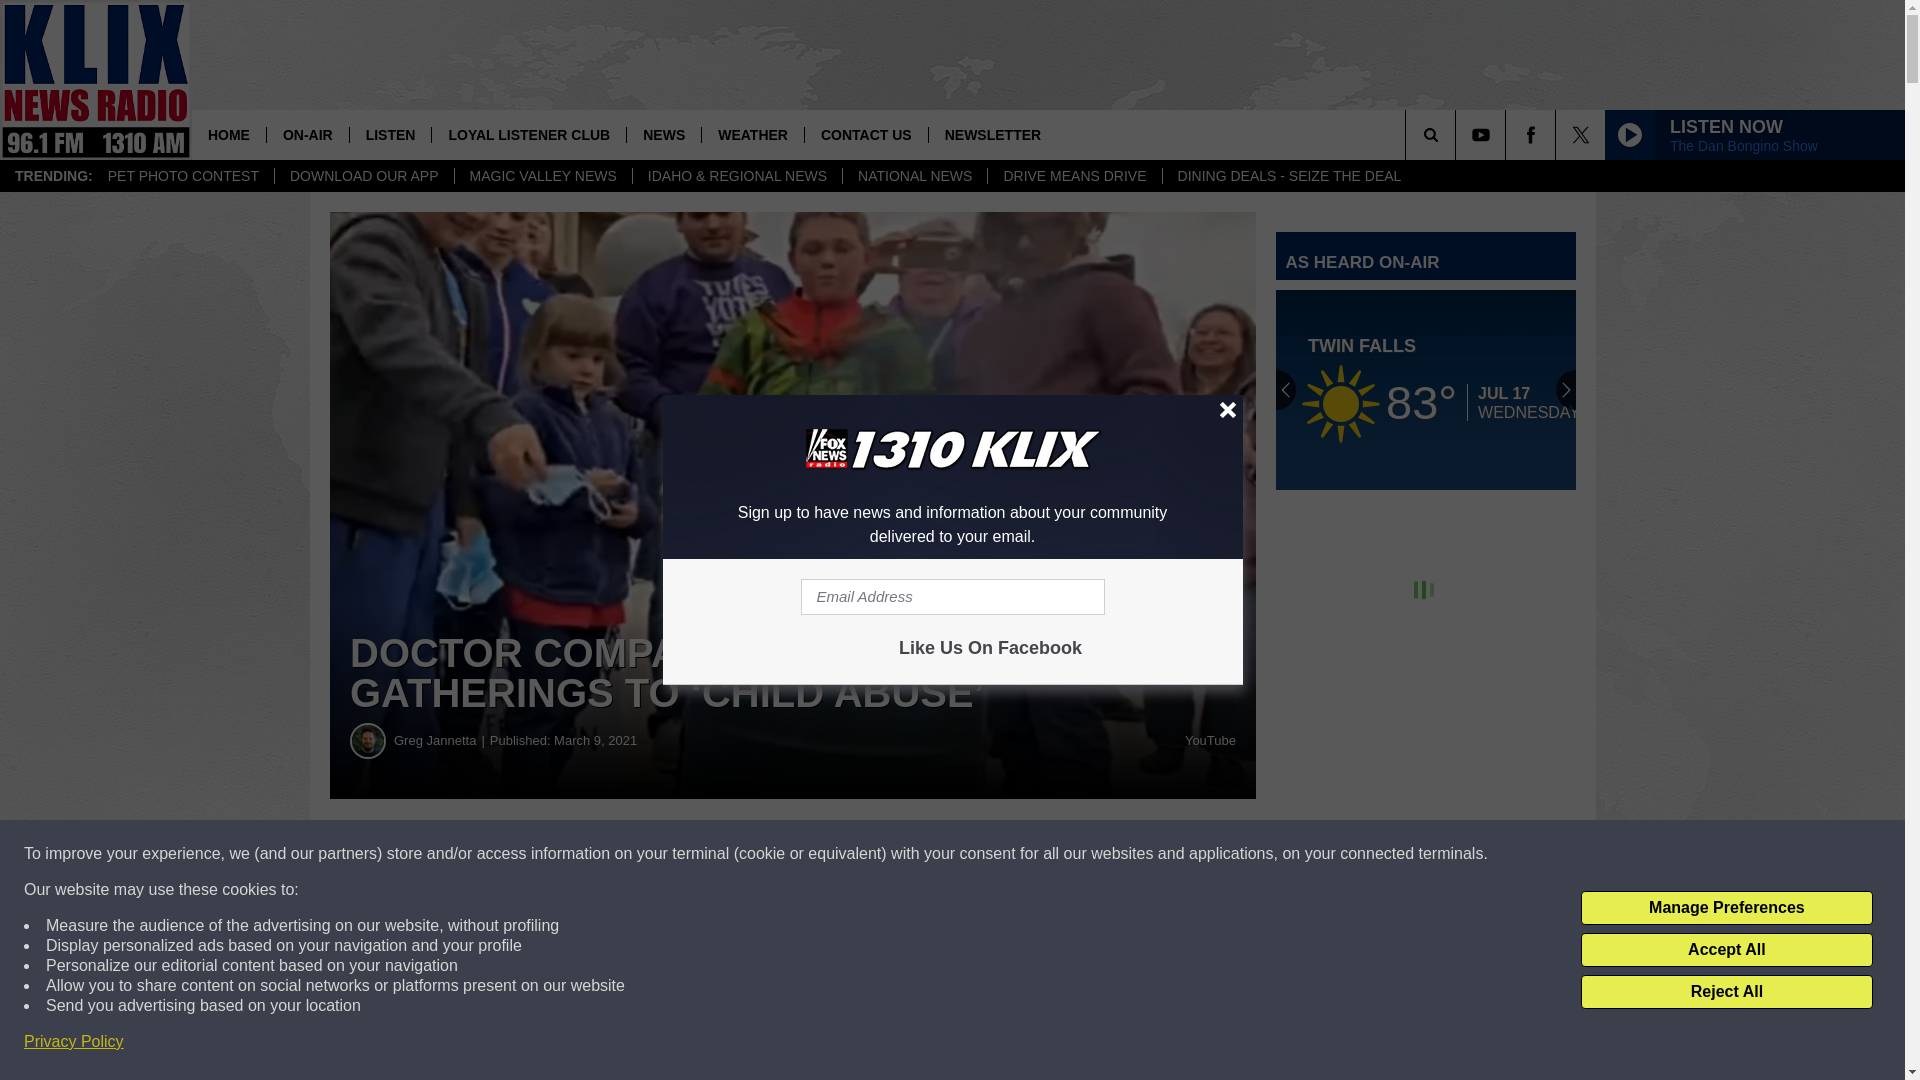  Describe the element at coordinates (364, 176) in the screenshot. I see `DOWNLOAD OUR APP` at that location.